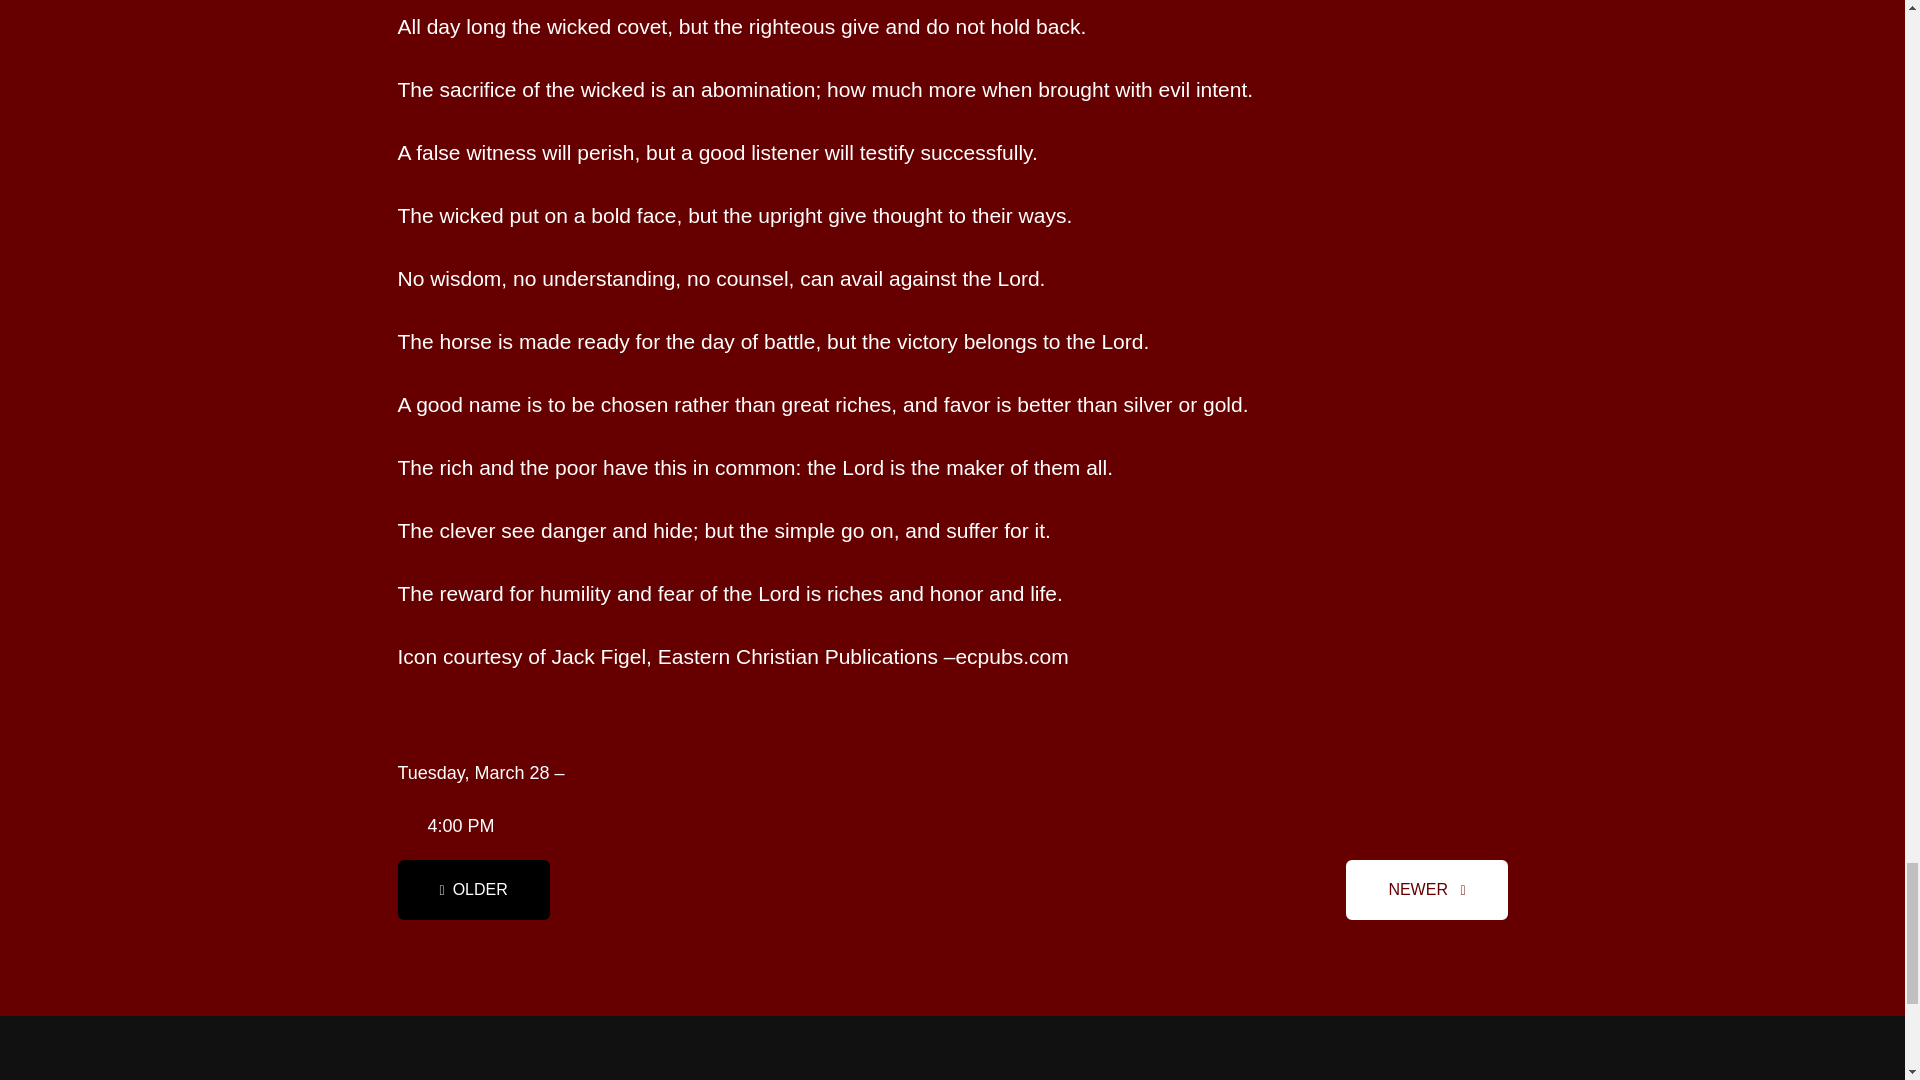 This screenshot has height=1080, width=1920. Describe the element at coordinates (473, 890) in the screenshot. I see `OLDER` at that location.